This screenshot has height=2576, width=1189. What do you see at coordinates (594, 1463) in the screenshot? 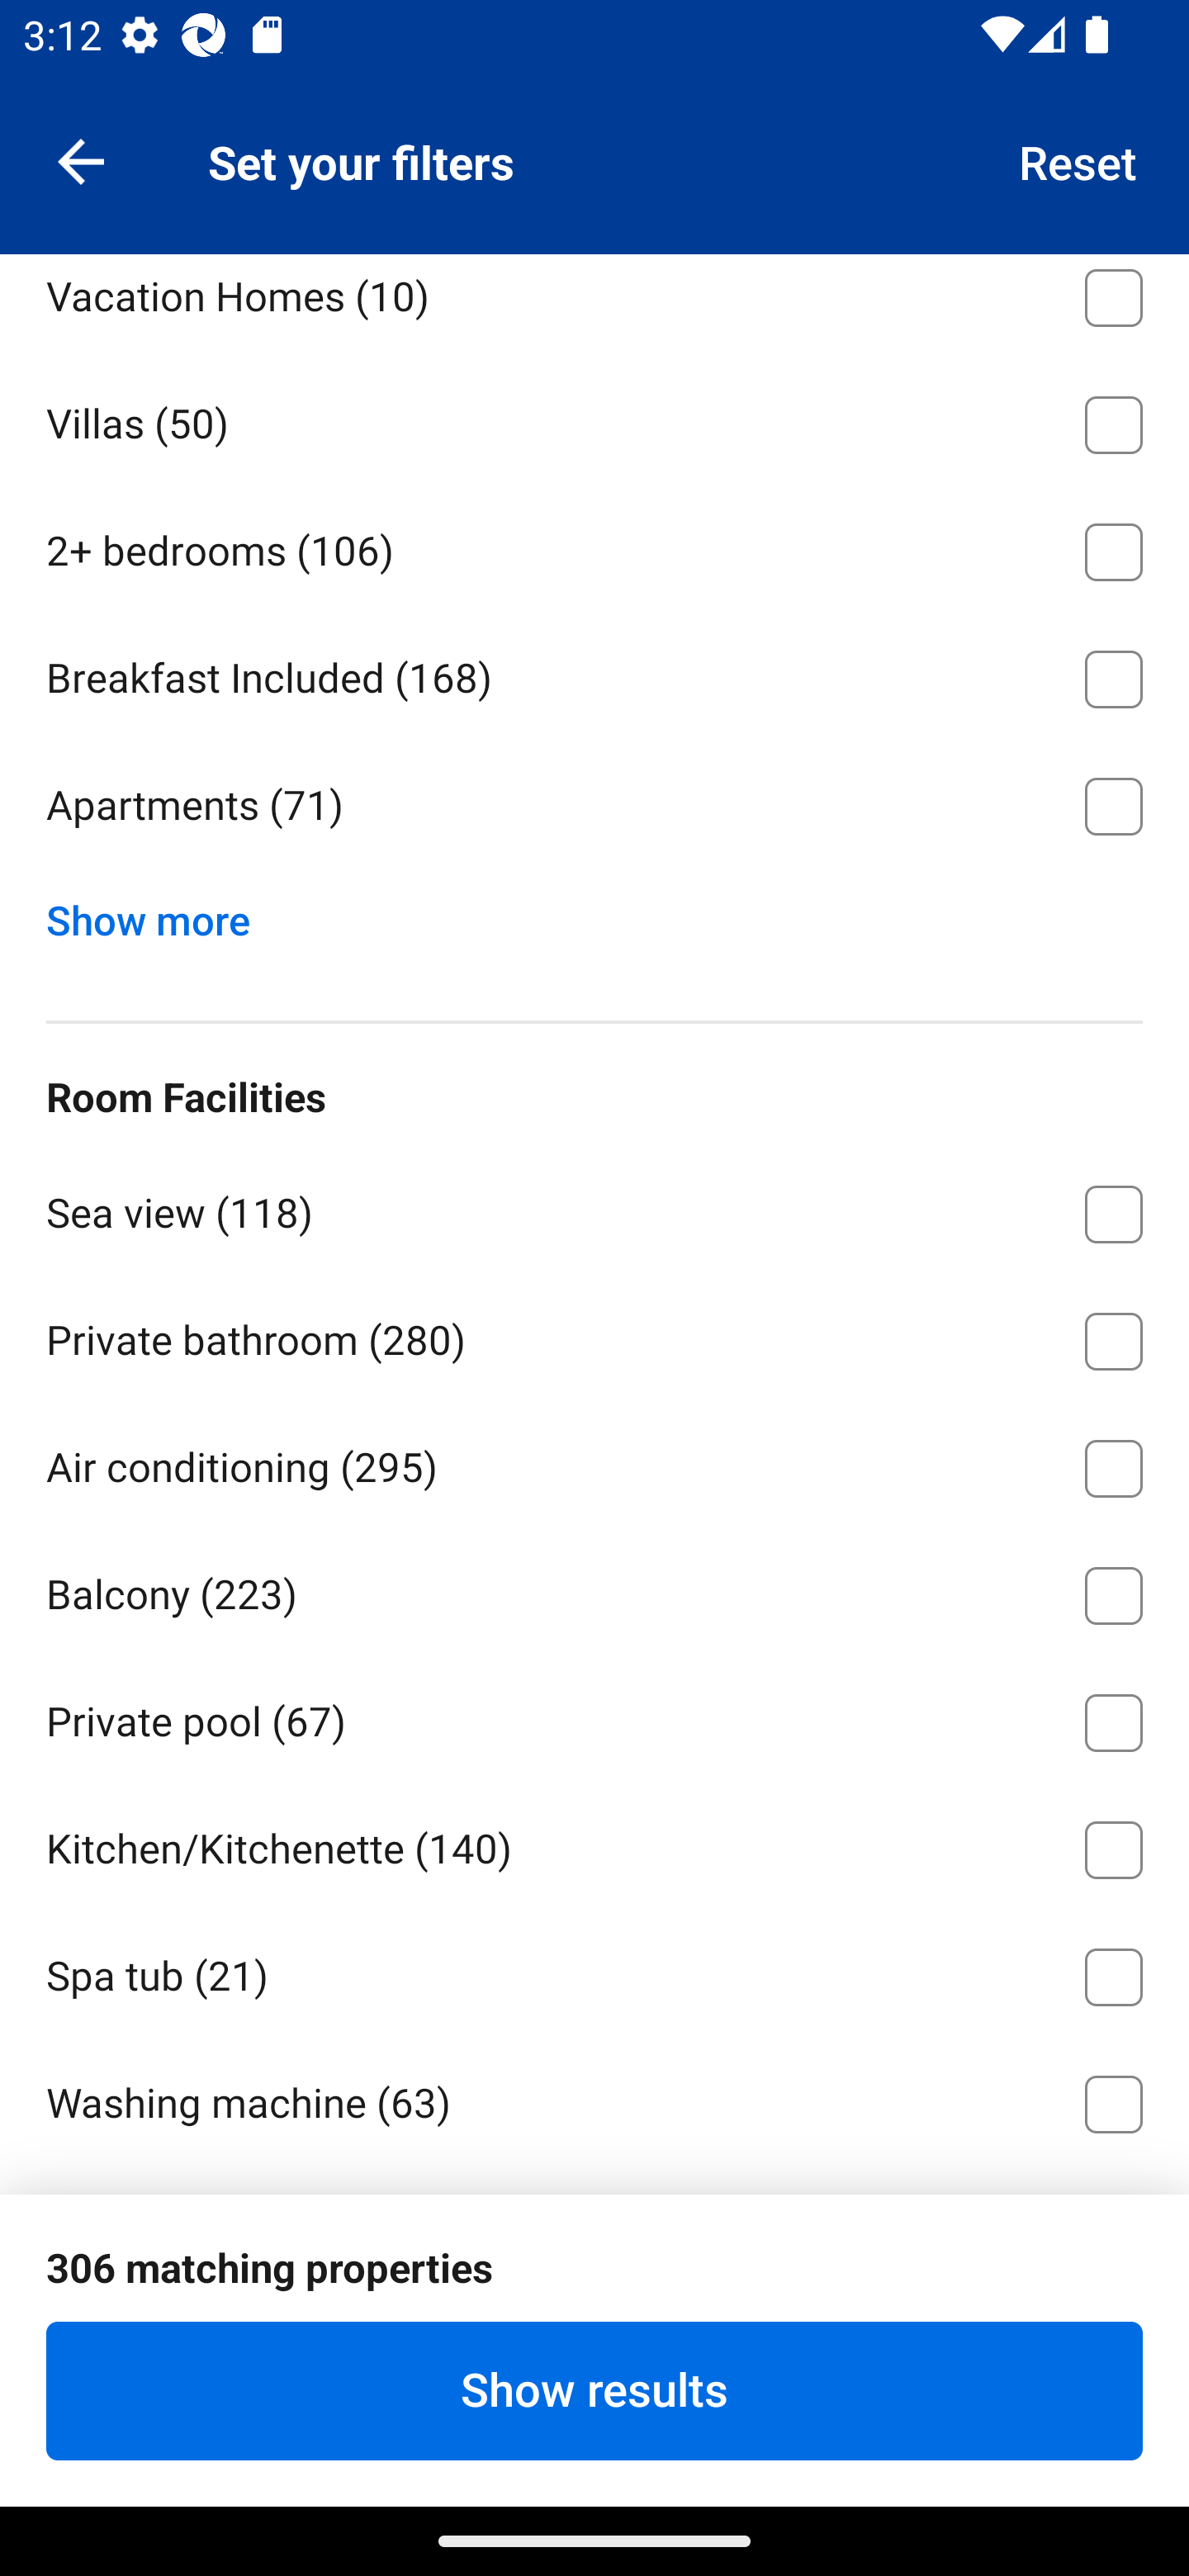
I see `Air conditioning ⁦(295)` at bounding box center [594, 1463].